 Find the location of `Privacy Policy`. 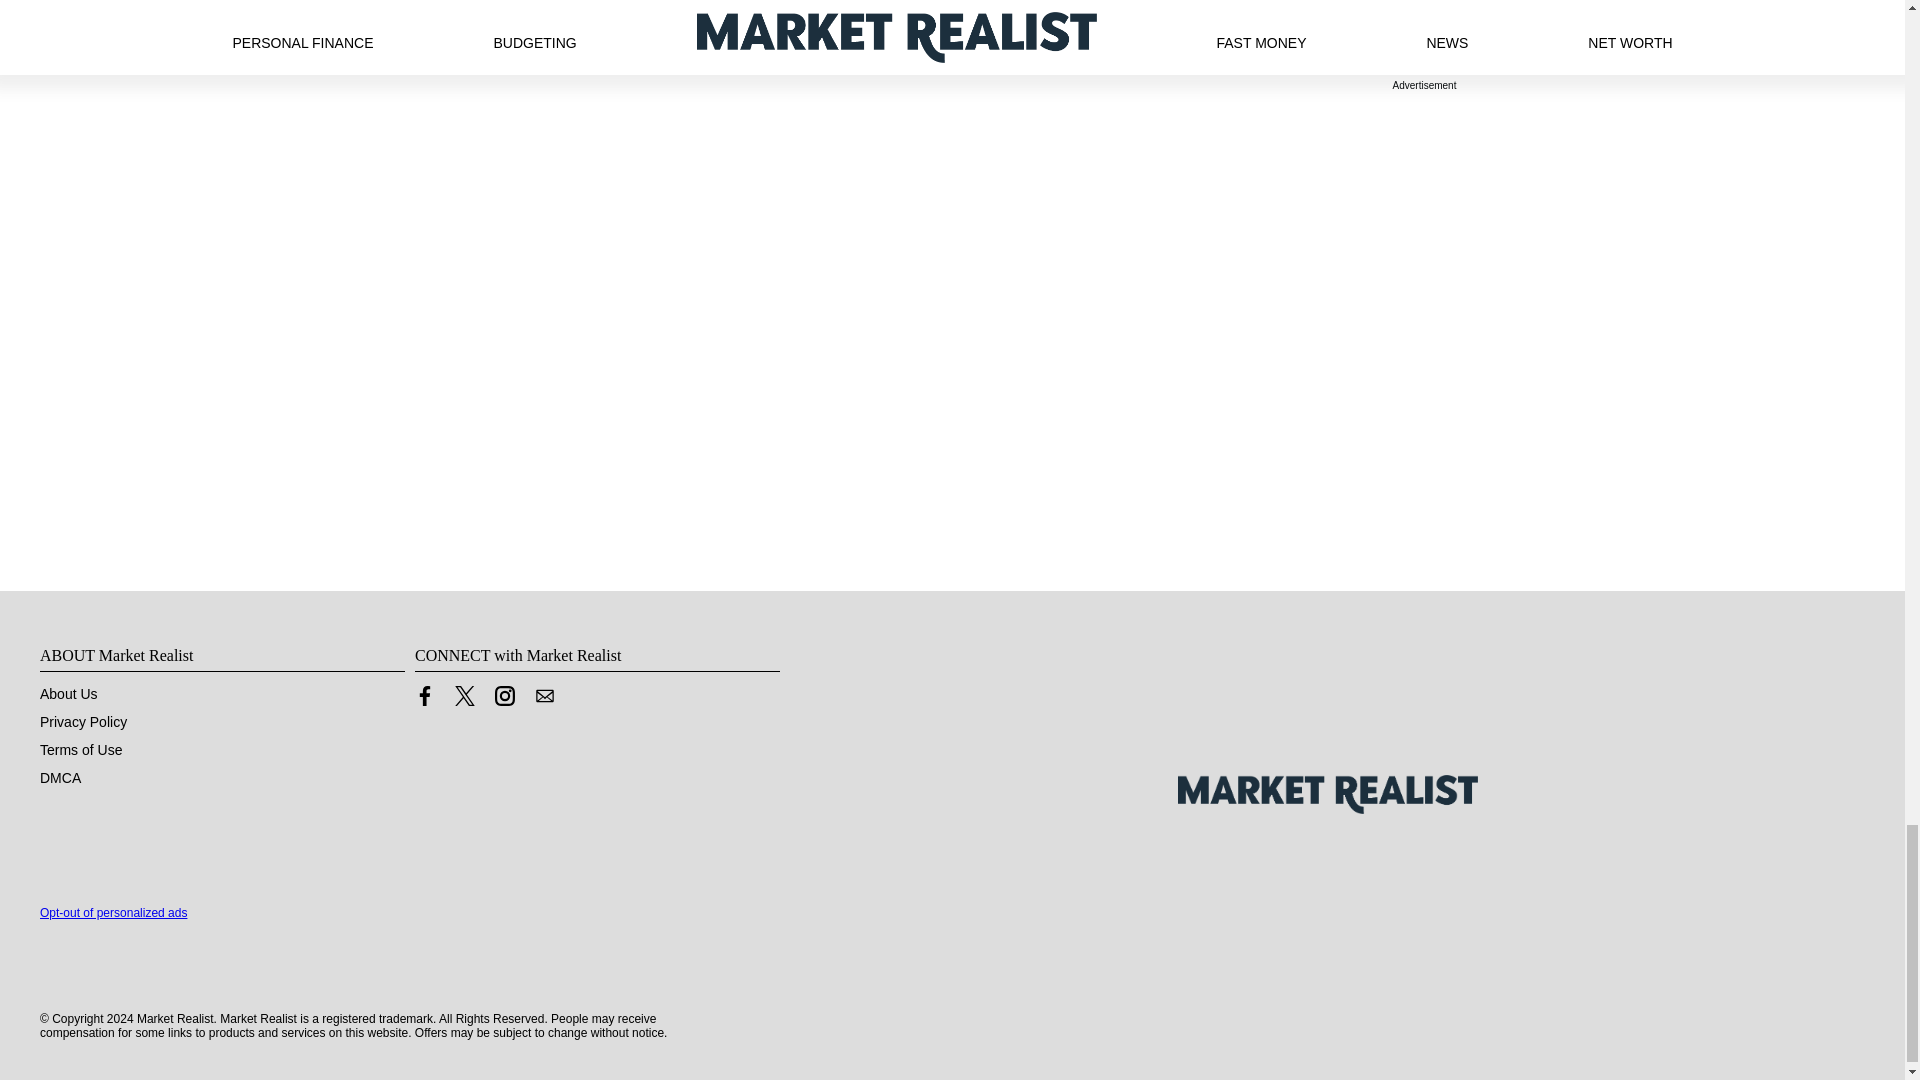

Privacy Policy is located at coordinates (83, 722).